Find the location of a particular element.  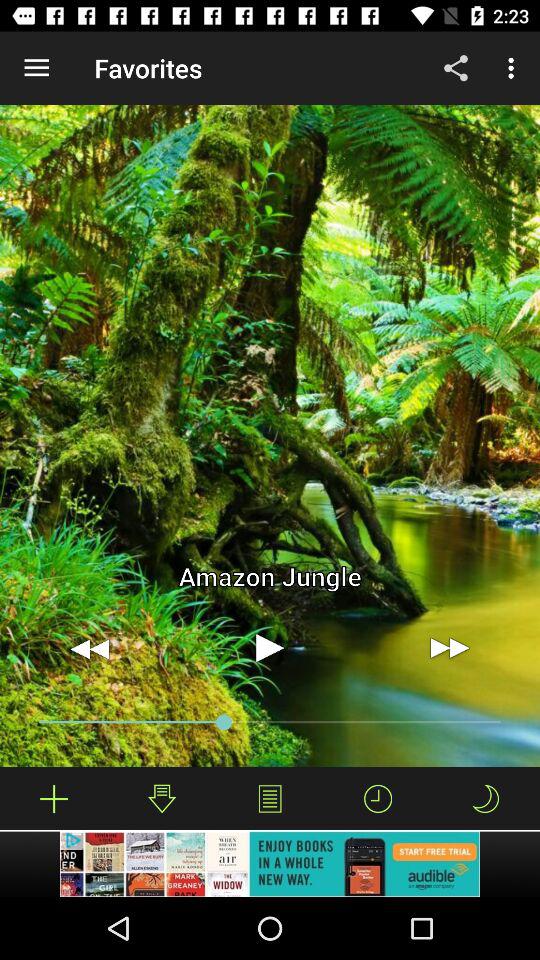

add new image is located at coordinates (54, 798).